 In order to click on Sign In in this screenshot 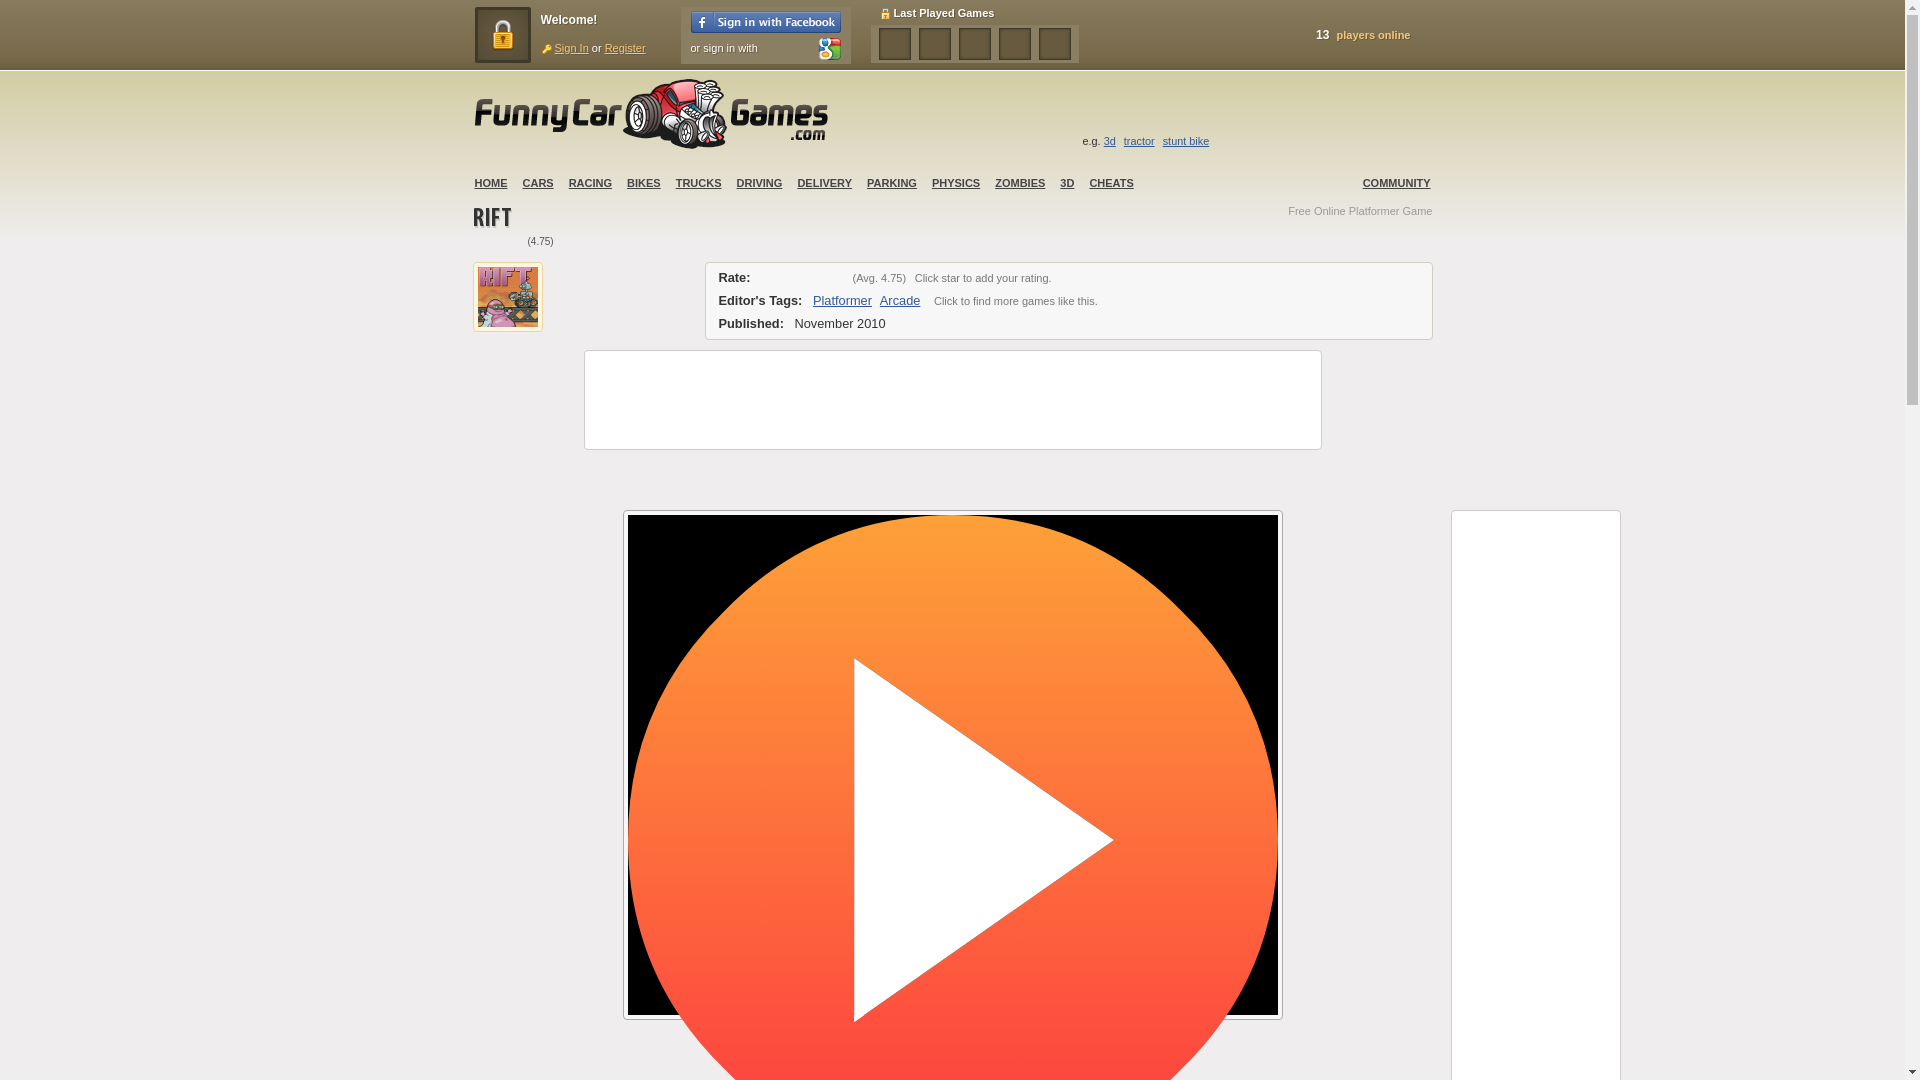, I will do `click(565, 48)`.